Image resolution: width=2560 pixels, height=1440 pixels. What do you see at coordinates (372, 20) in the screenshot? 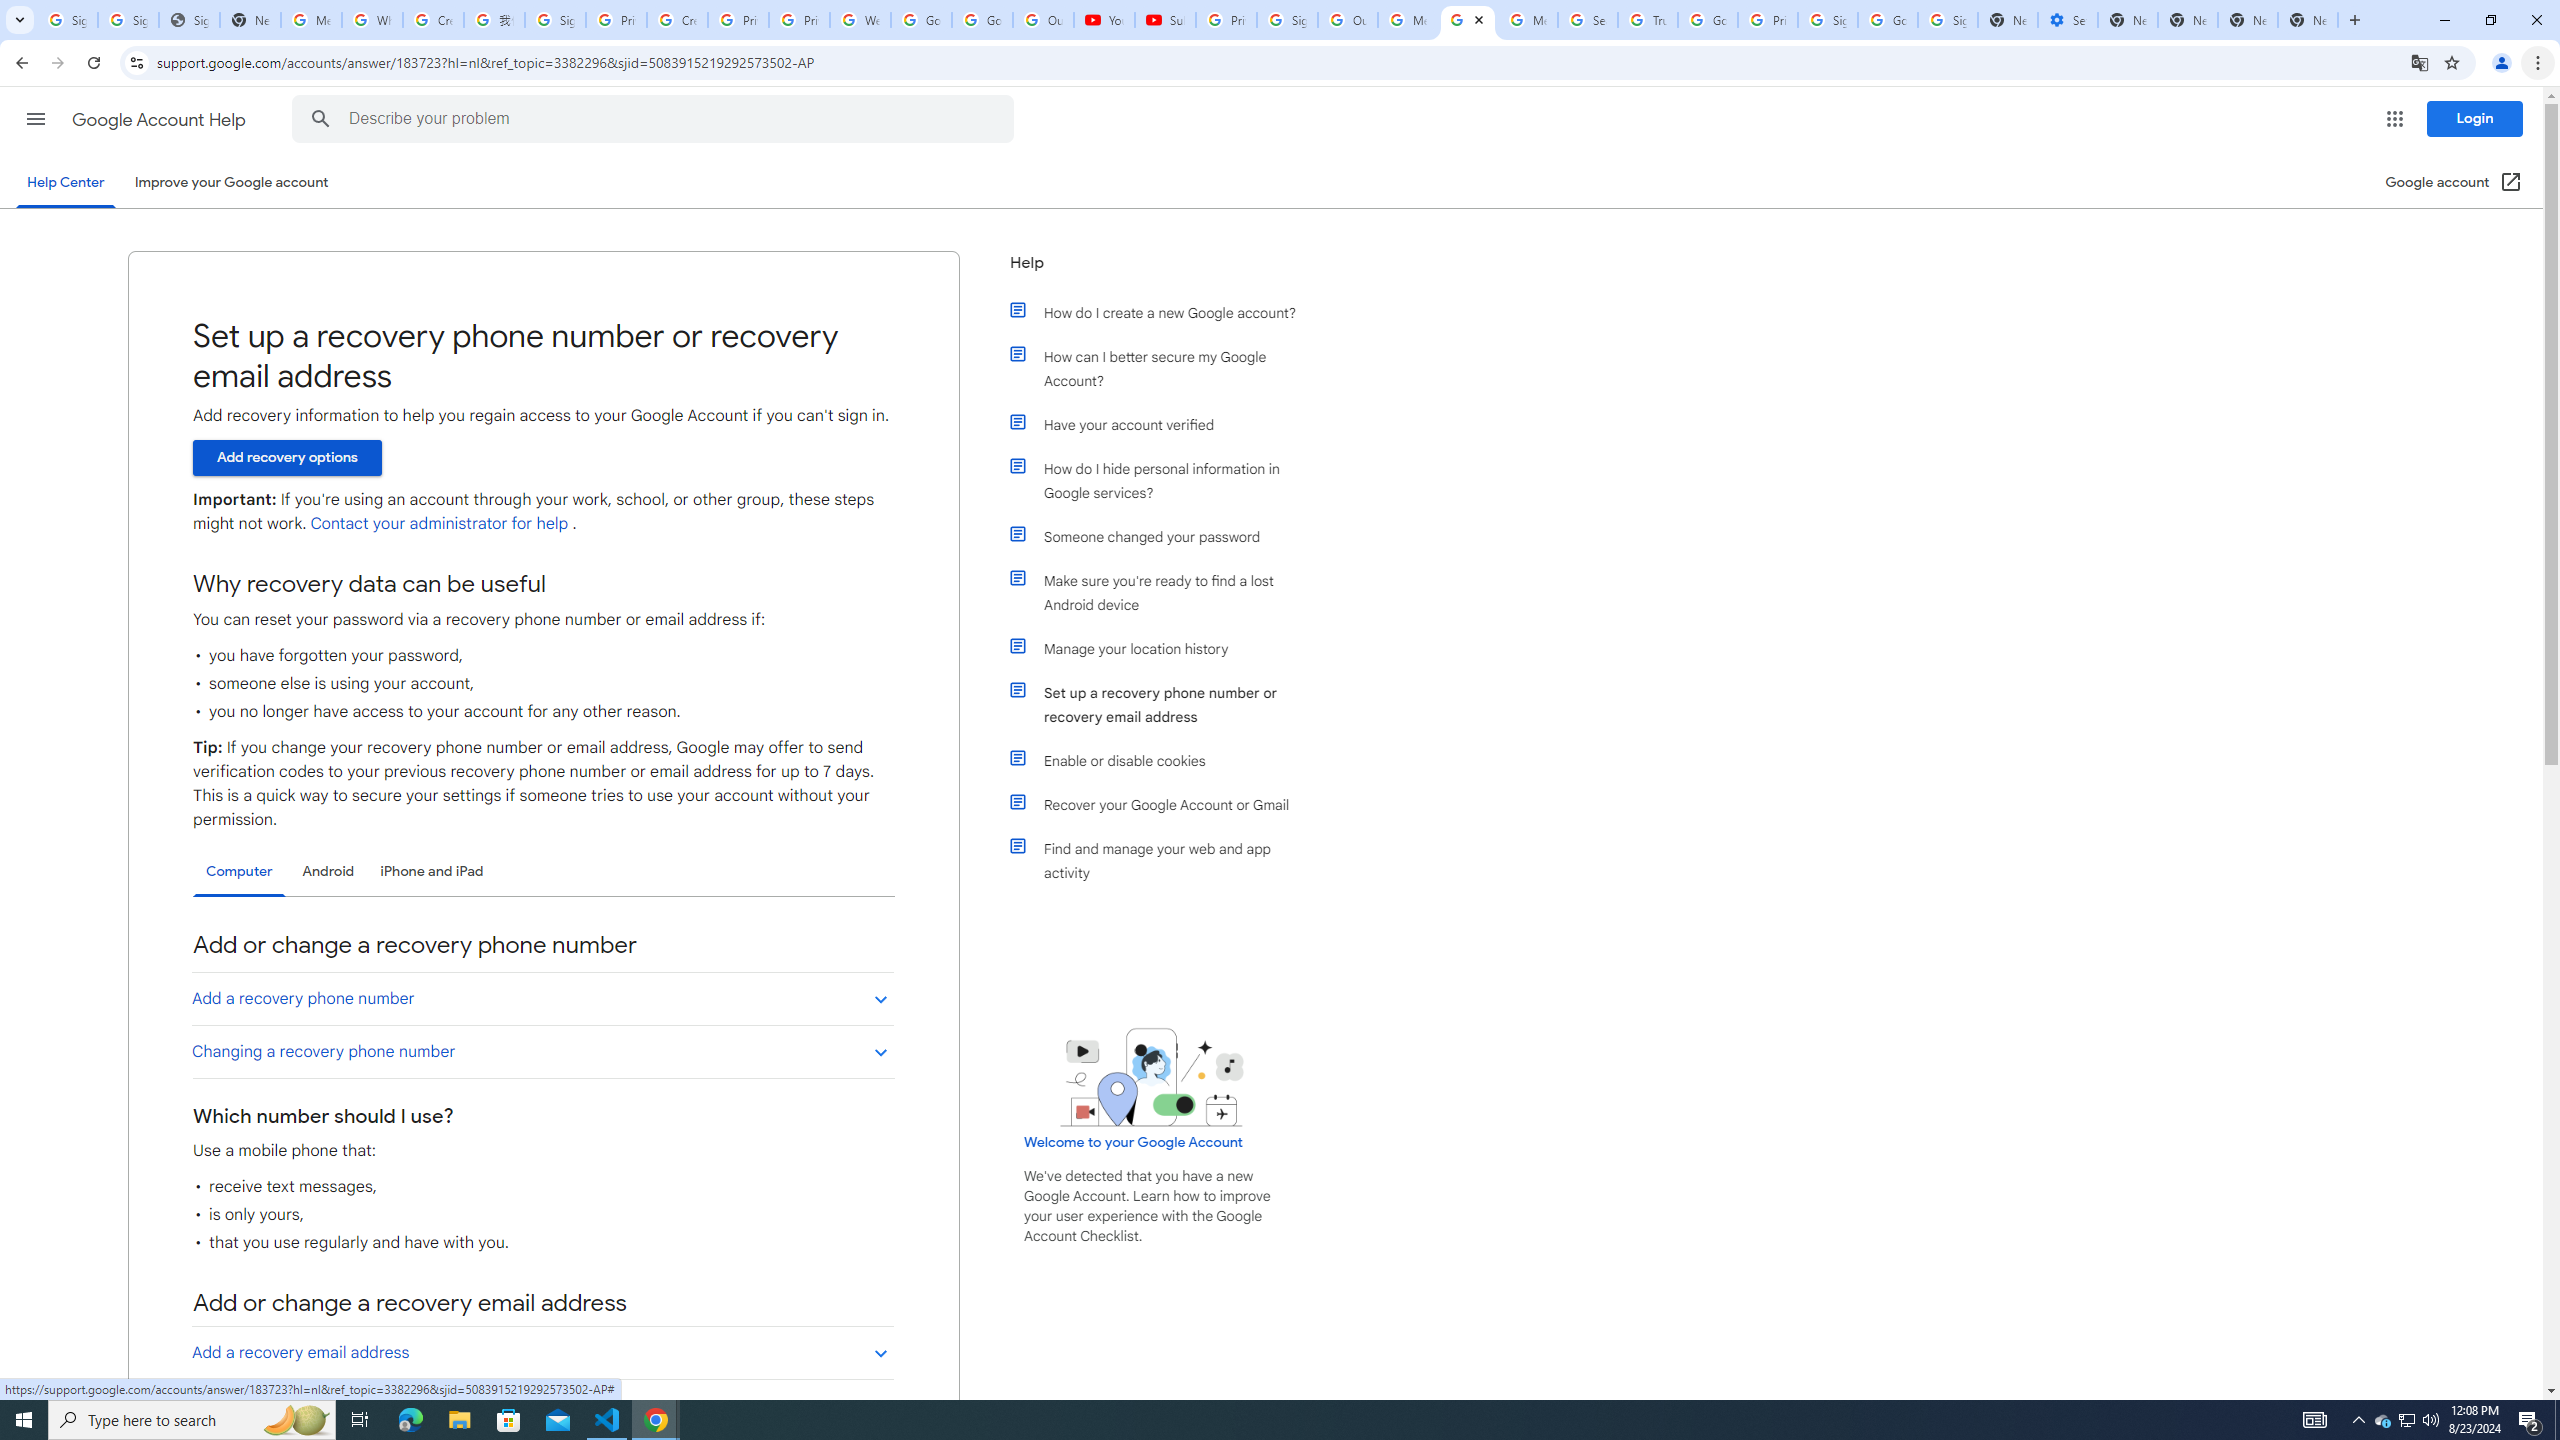
I see `Who is my administrator? - Google Account Help` at bounding box center [372, 20].